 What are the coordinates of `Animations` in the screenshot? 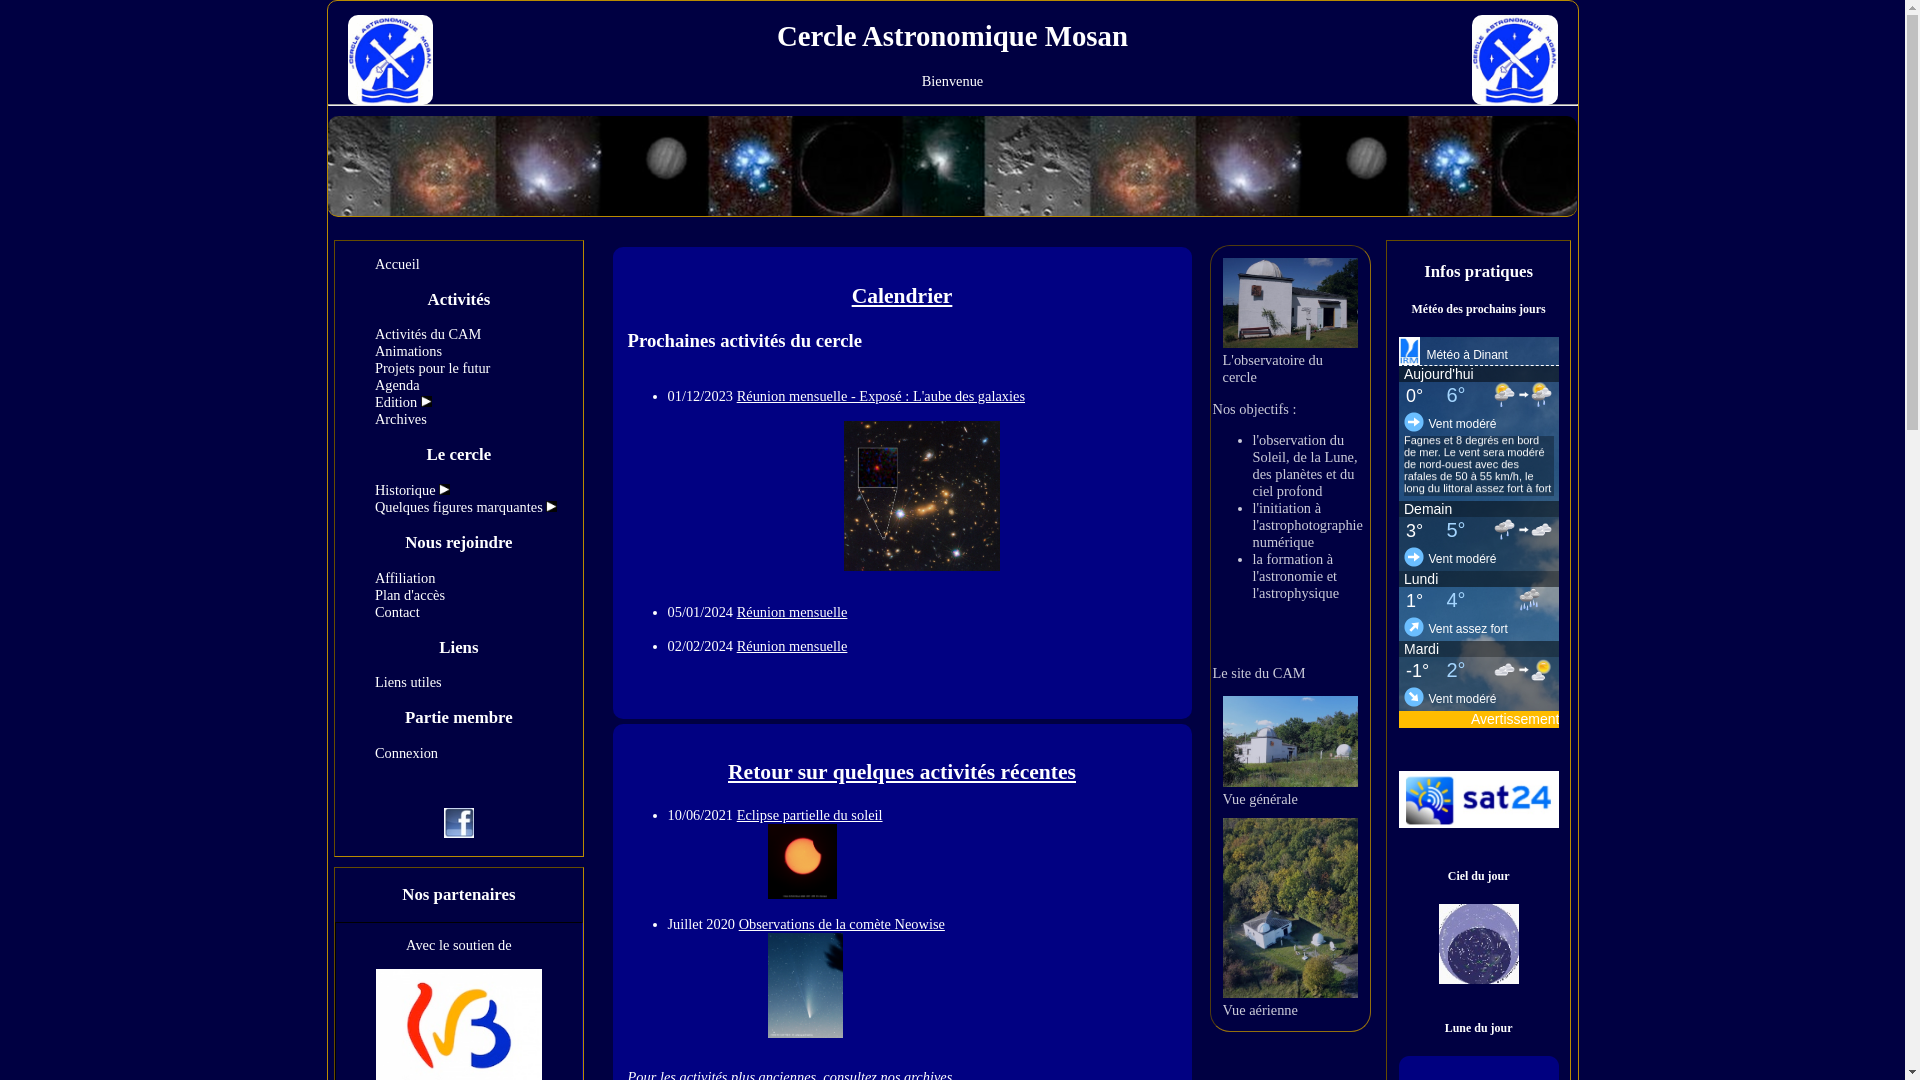 It's located at (408, 351).